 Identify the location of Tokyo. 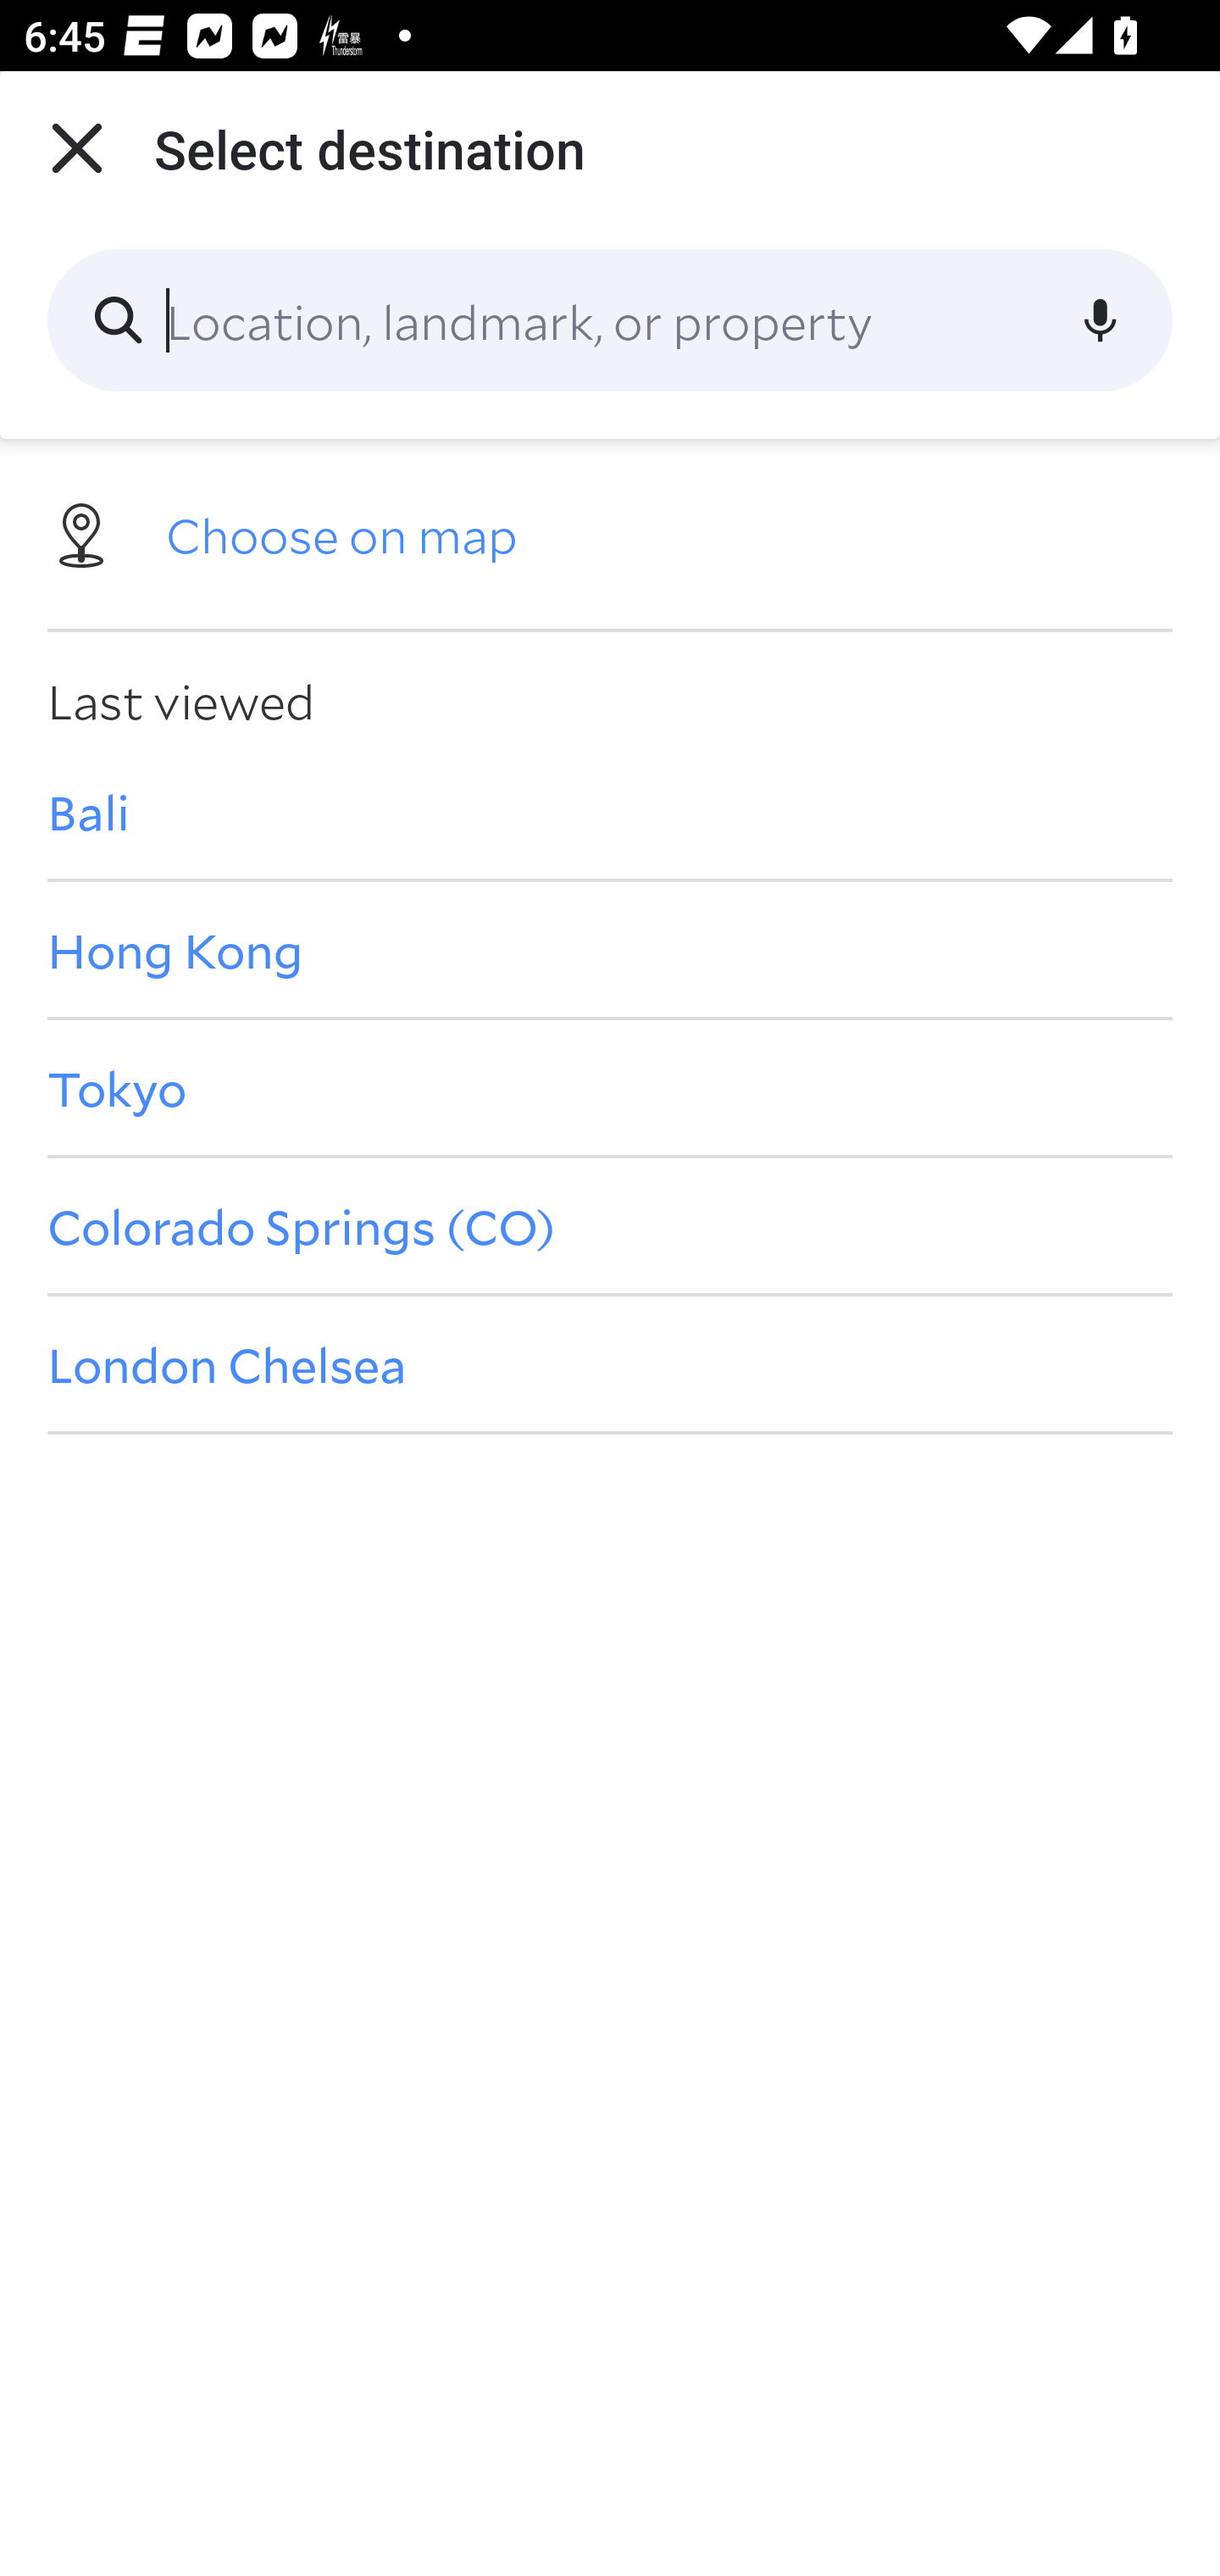
(610, 1086).